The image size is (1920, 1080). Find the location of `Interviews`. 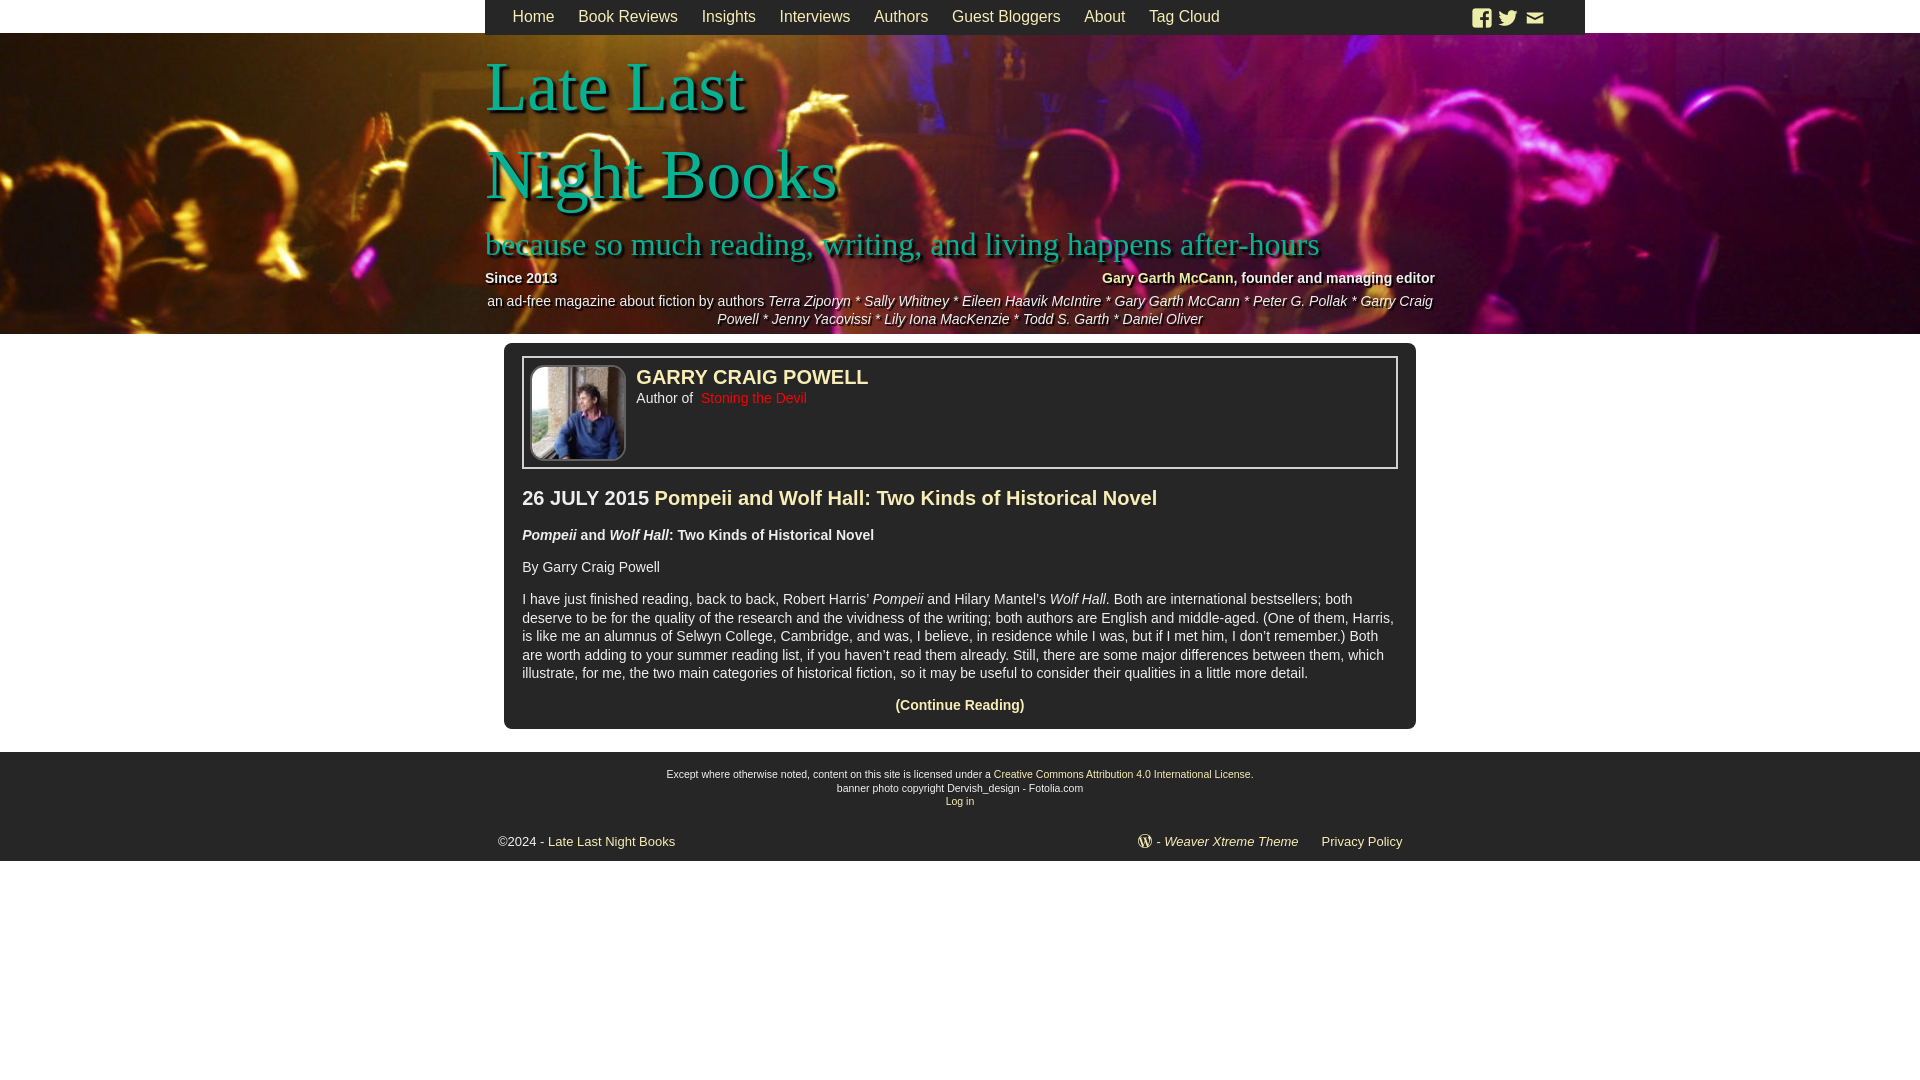

Interviews is located at coordinates (815, 17).